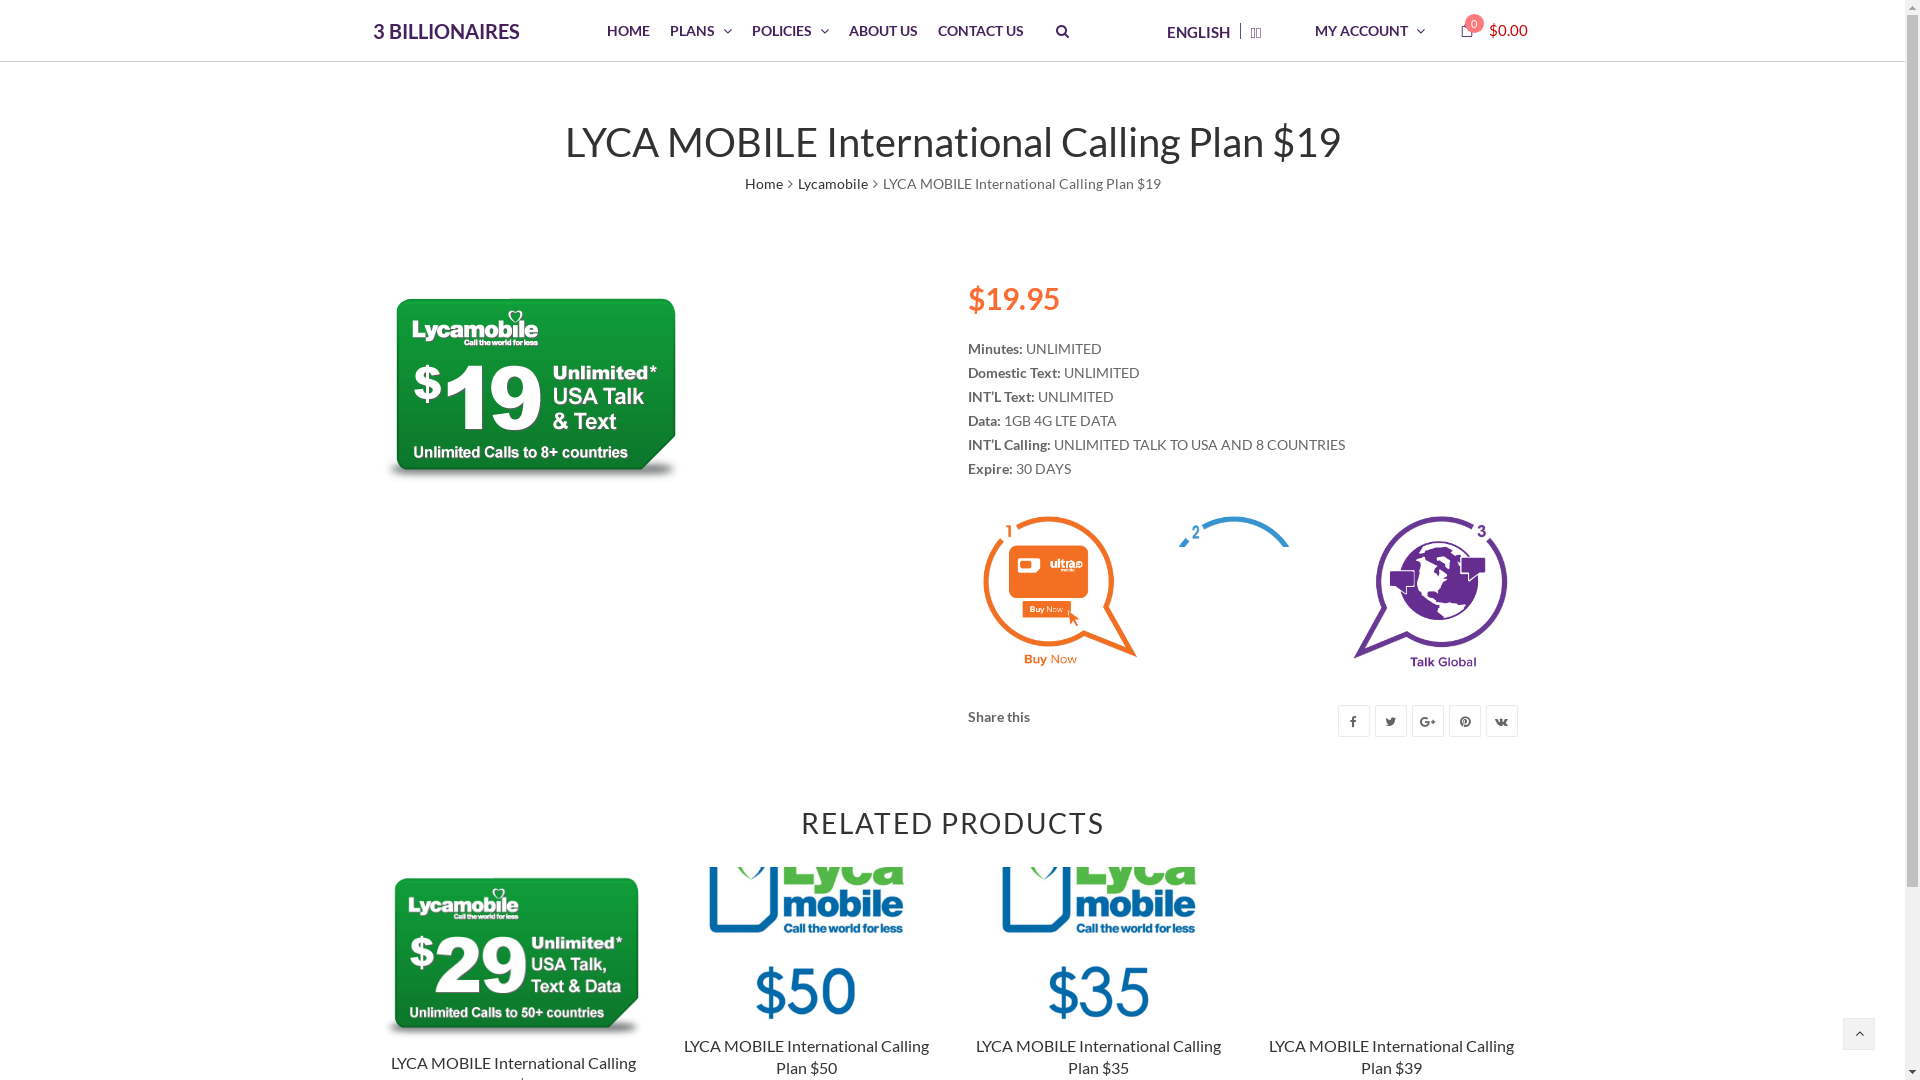 The width and height of the screenshot is (1920, 1080). I want to click on HOME, so click(628, 30).